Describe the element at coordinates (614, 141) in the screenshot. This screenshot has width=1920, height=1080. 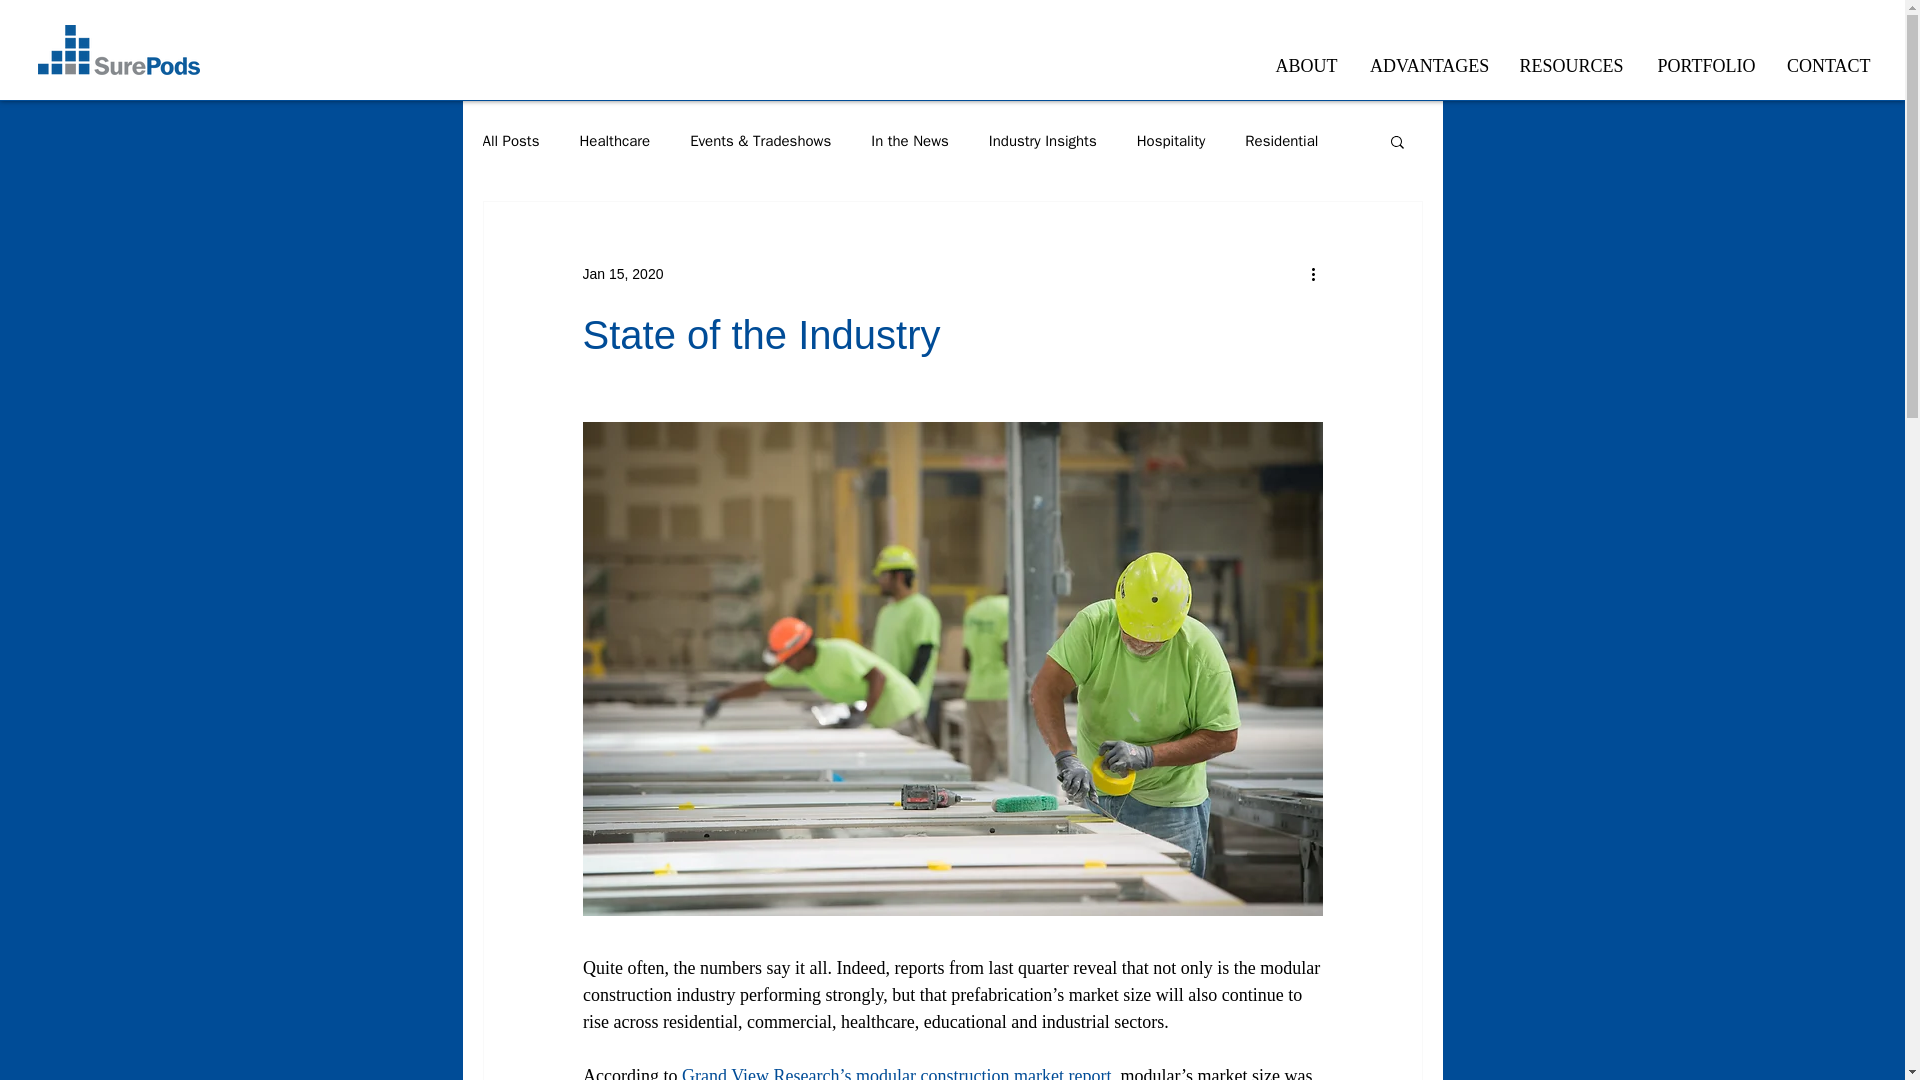
I see `Healthcare` at that location.